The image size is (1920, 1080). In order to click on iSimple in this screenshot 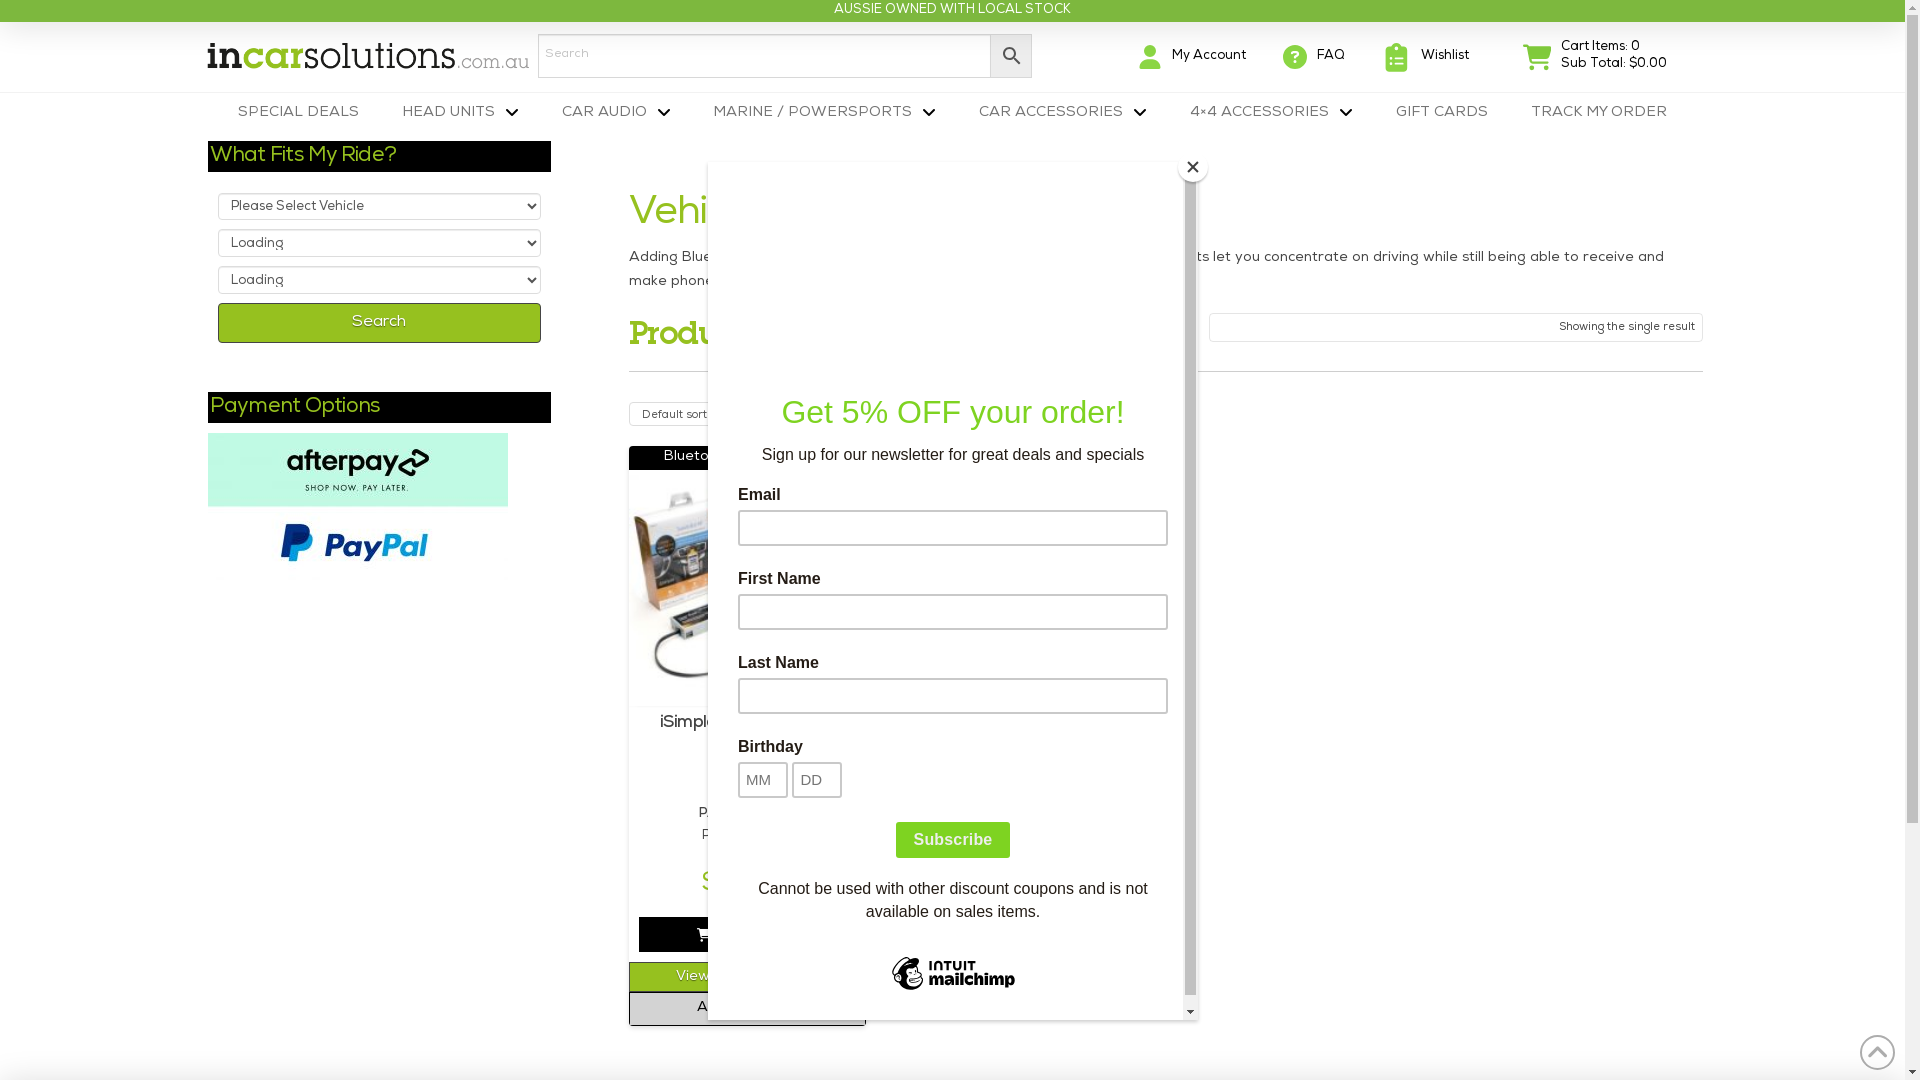, I will do `click(747, 859)`.